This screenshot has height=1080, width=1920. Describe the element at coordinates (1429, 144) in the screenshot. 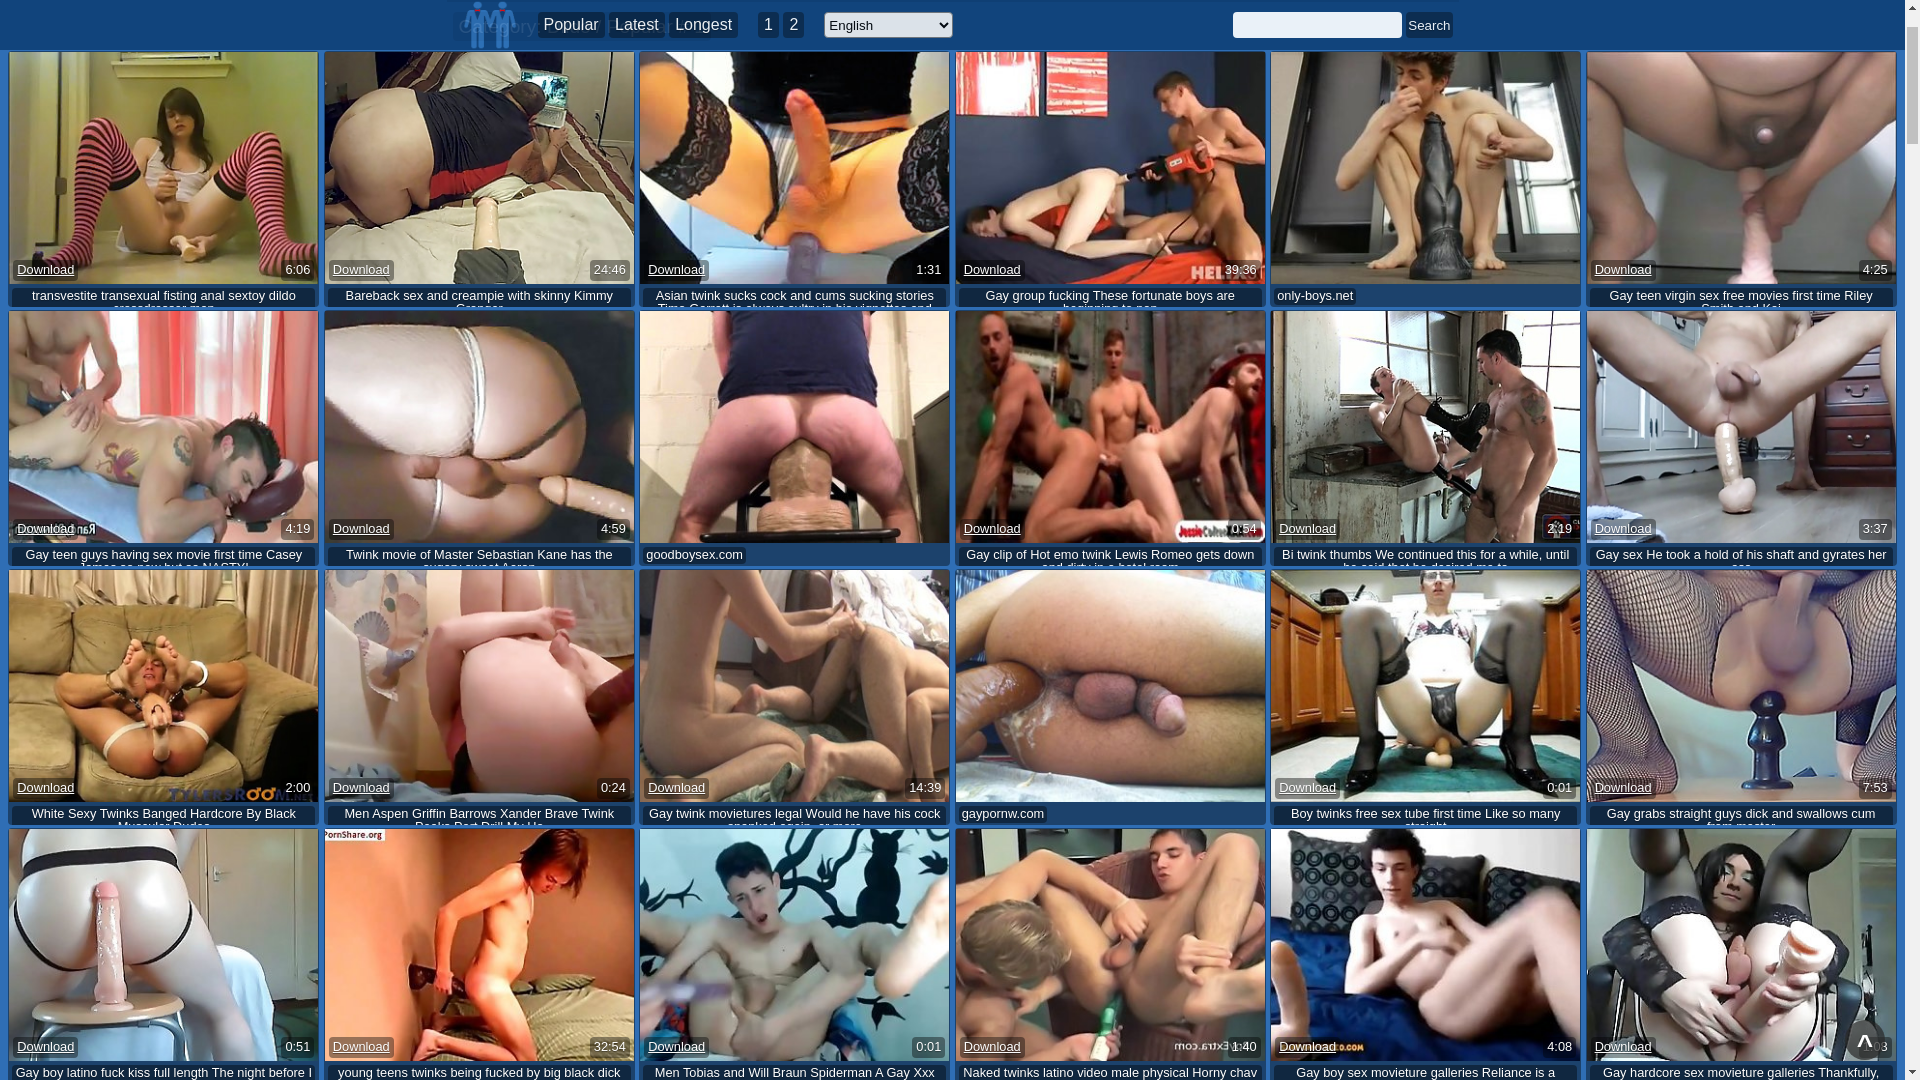

I see `Search` at that location.